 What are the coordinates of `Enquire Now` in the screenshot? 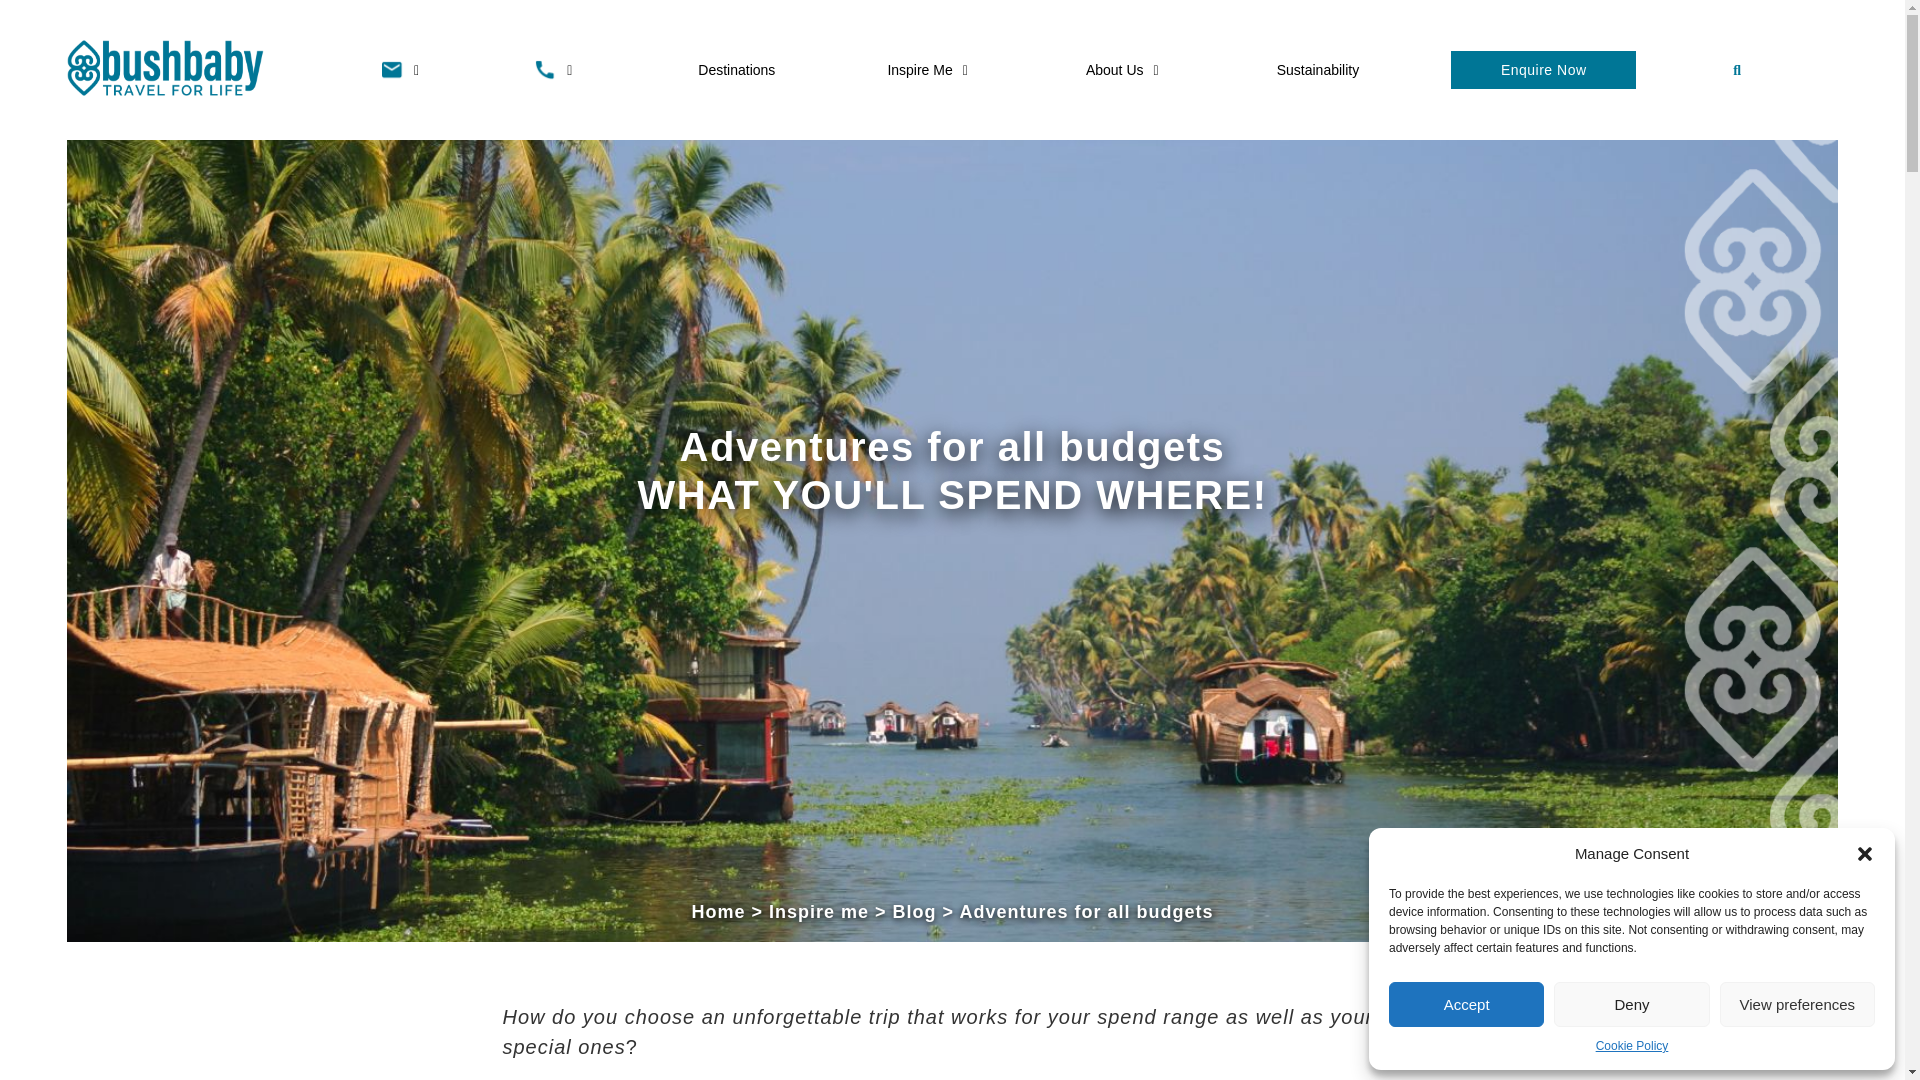 It's located at (1543, 69).